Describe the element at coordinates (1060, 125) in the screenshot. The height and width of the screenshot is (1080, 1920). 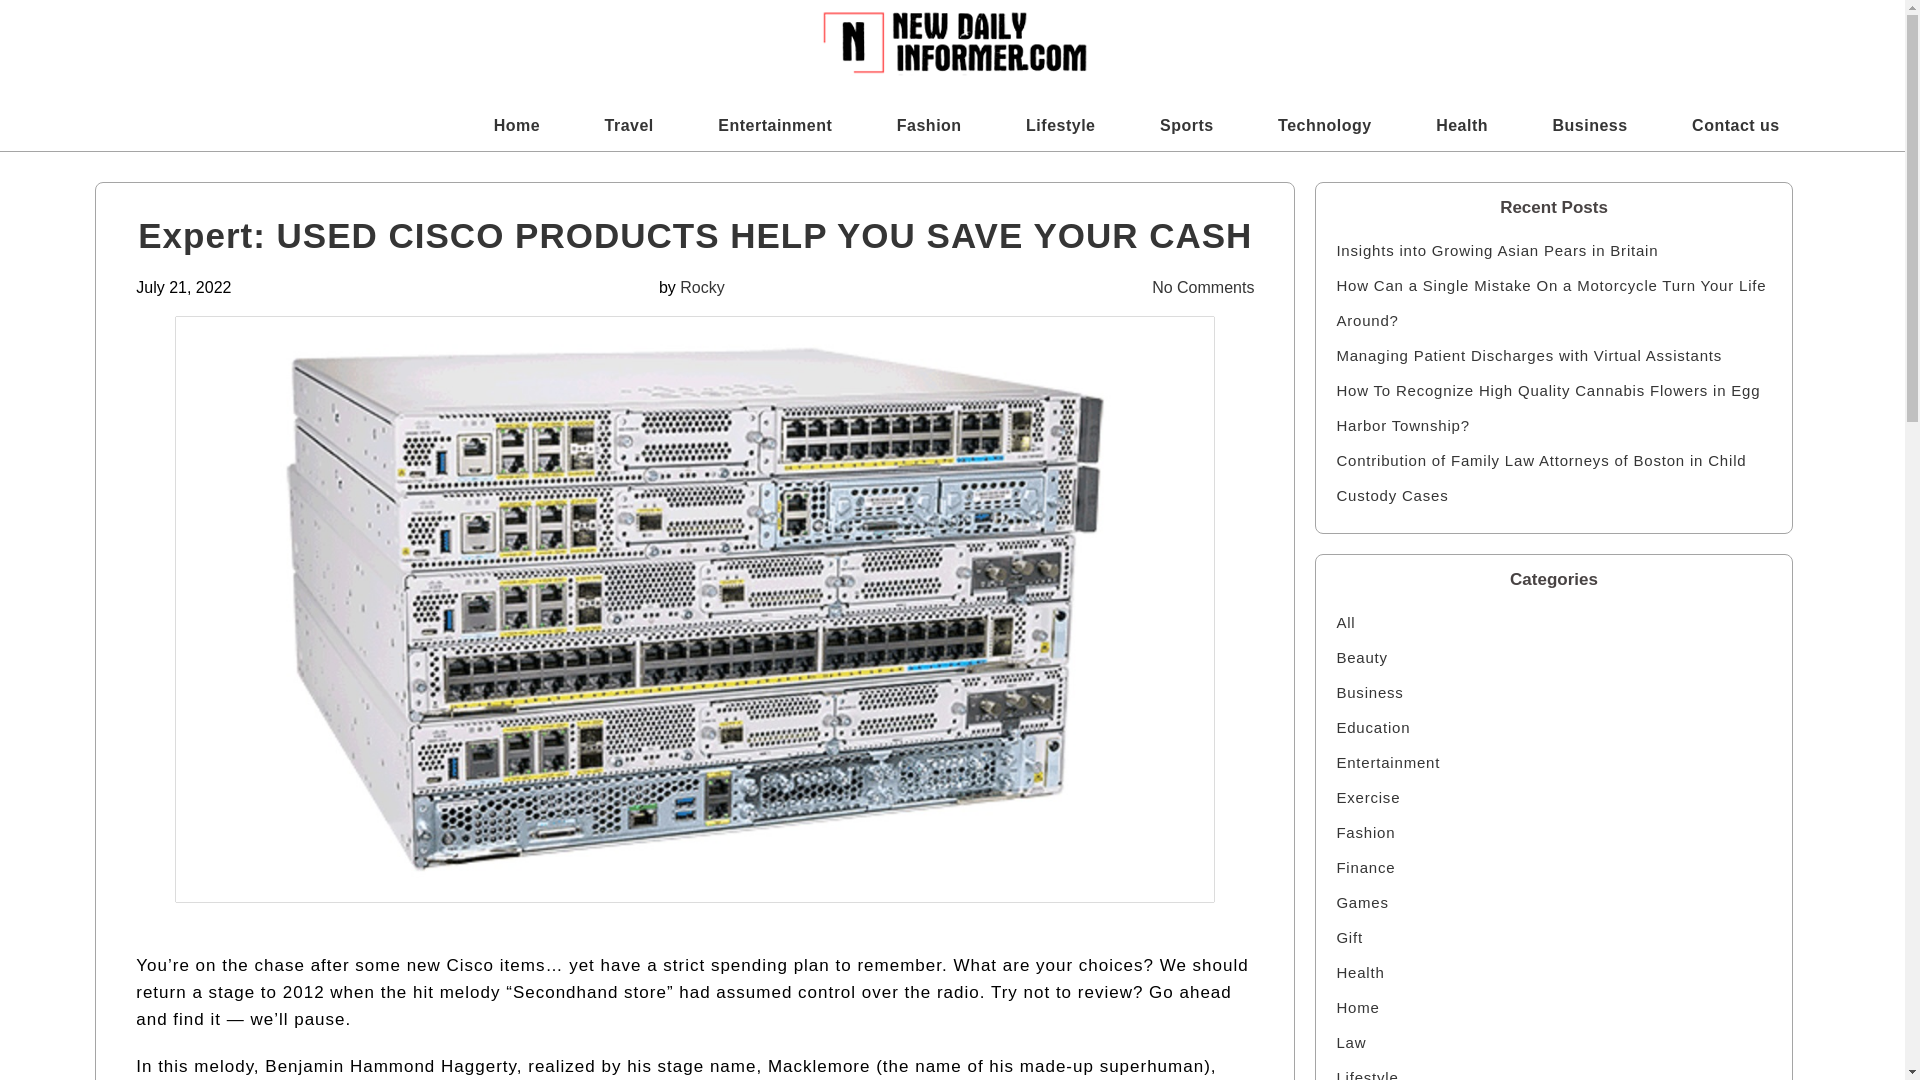
I see `Lifestyle` at that location.